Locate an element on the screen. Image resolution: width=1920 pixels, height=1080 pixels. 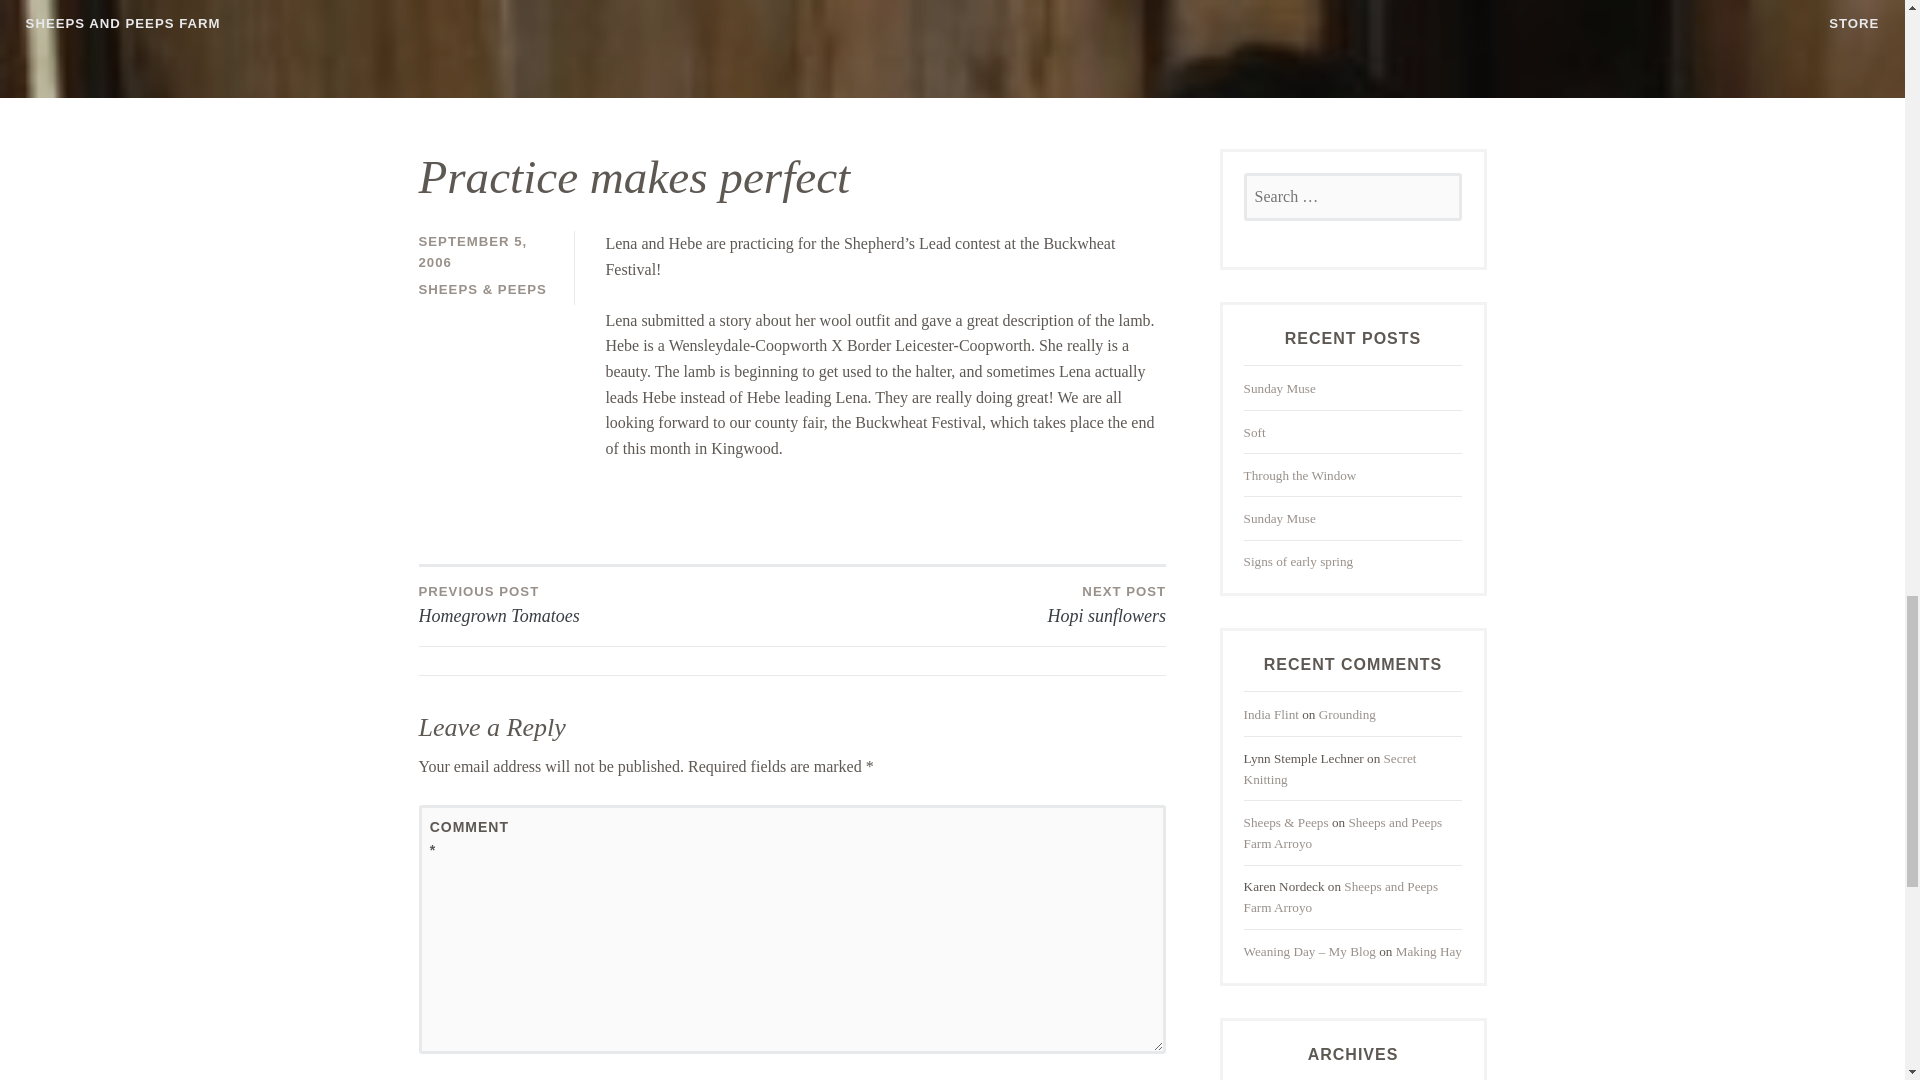
Through the Window is located at coordinates (1300, 474).